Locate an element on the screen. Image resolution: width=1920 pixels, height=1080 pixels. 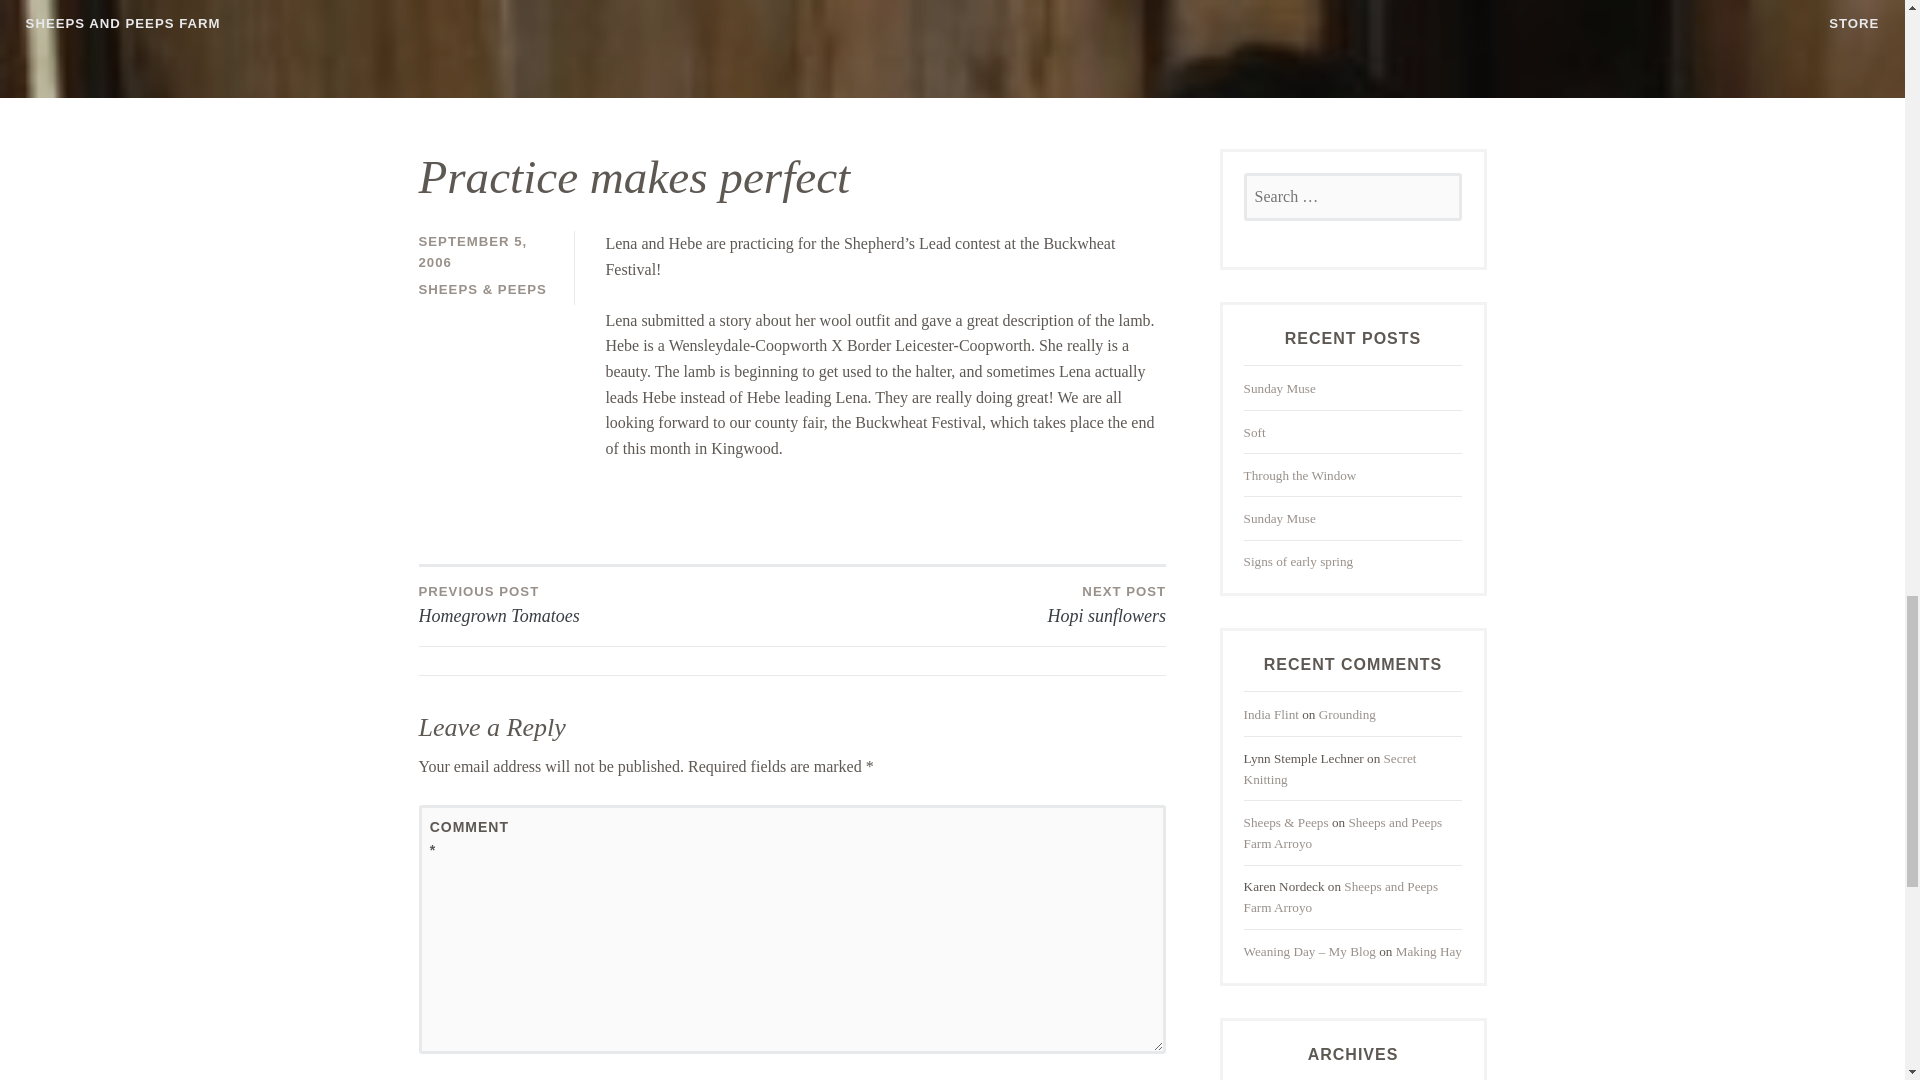
Through the Window is located at coordinates (1300, 474).